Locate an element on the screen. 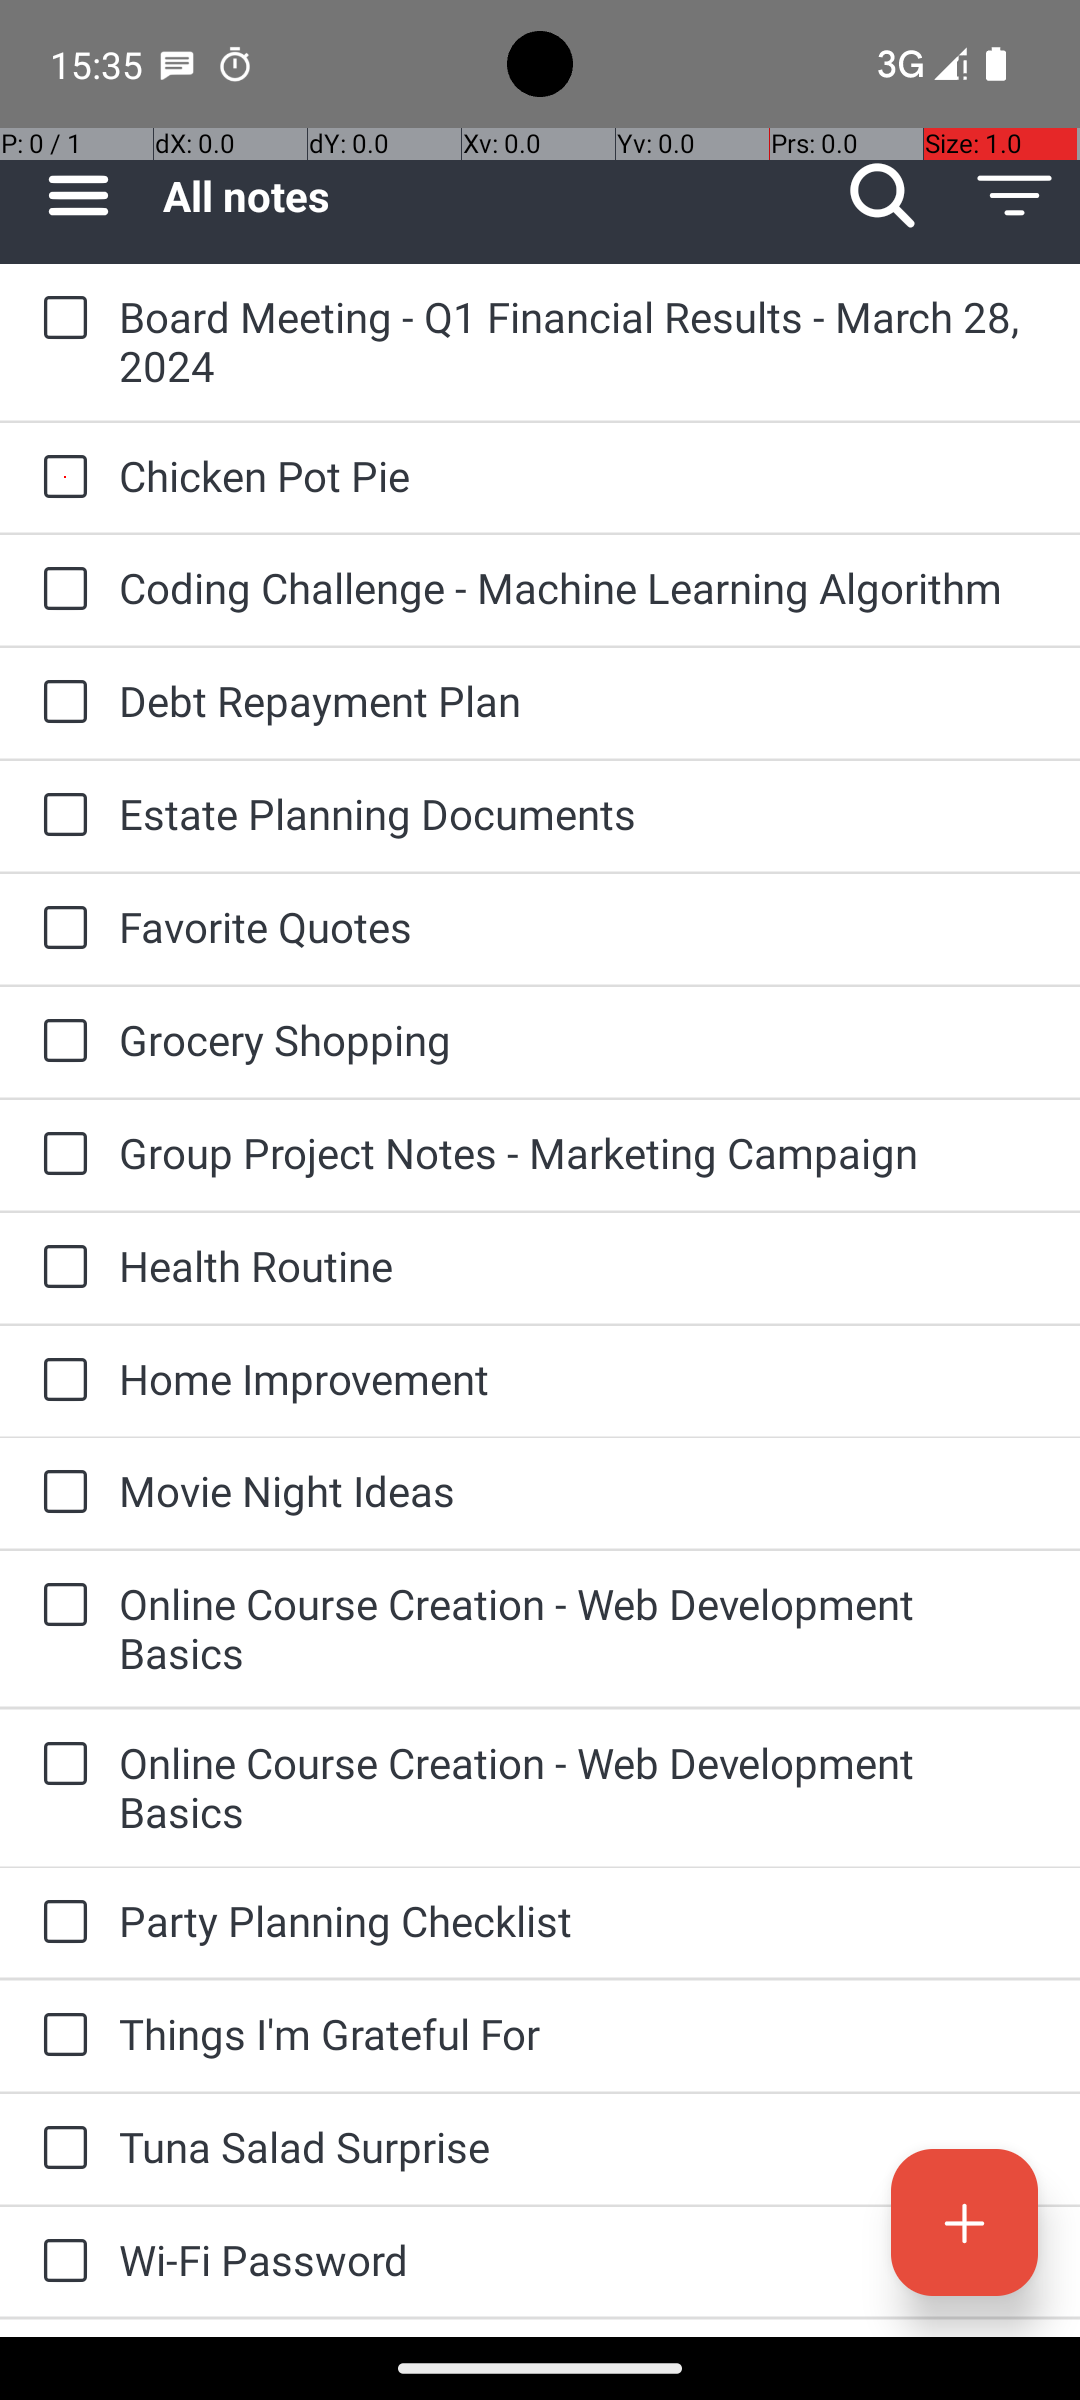 This screenshot has height=2400, width=1080. to-do: Debt Repayment Plan is located at coordinates (60, 703).